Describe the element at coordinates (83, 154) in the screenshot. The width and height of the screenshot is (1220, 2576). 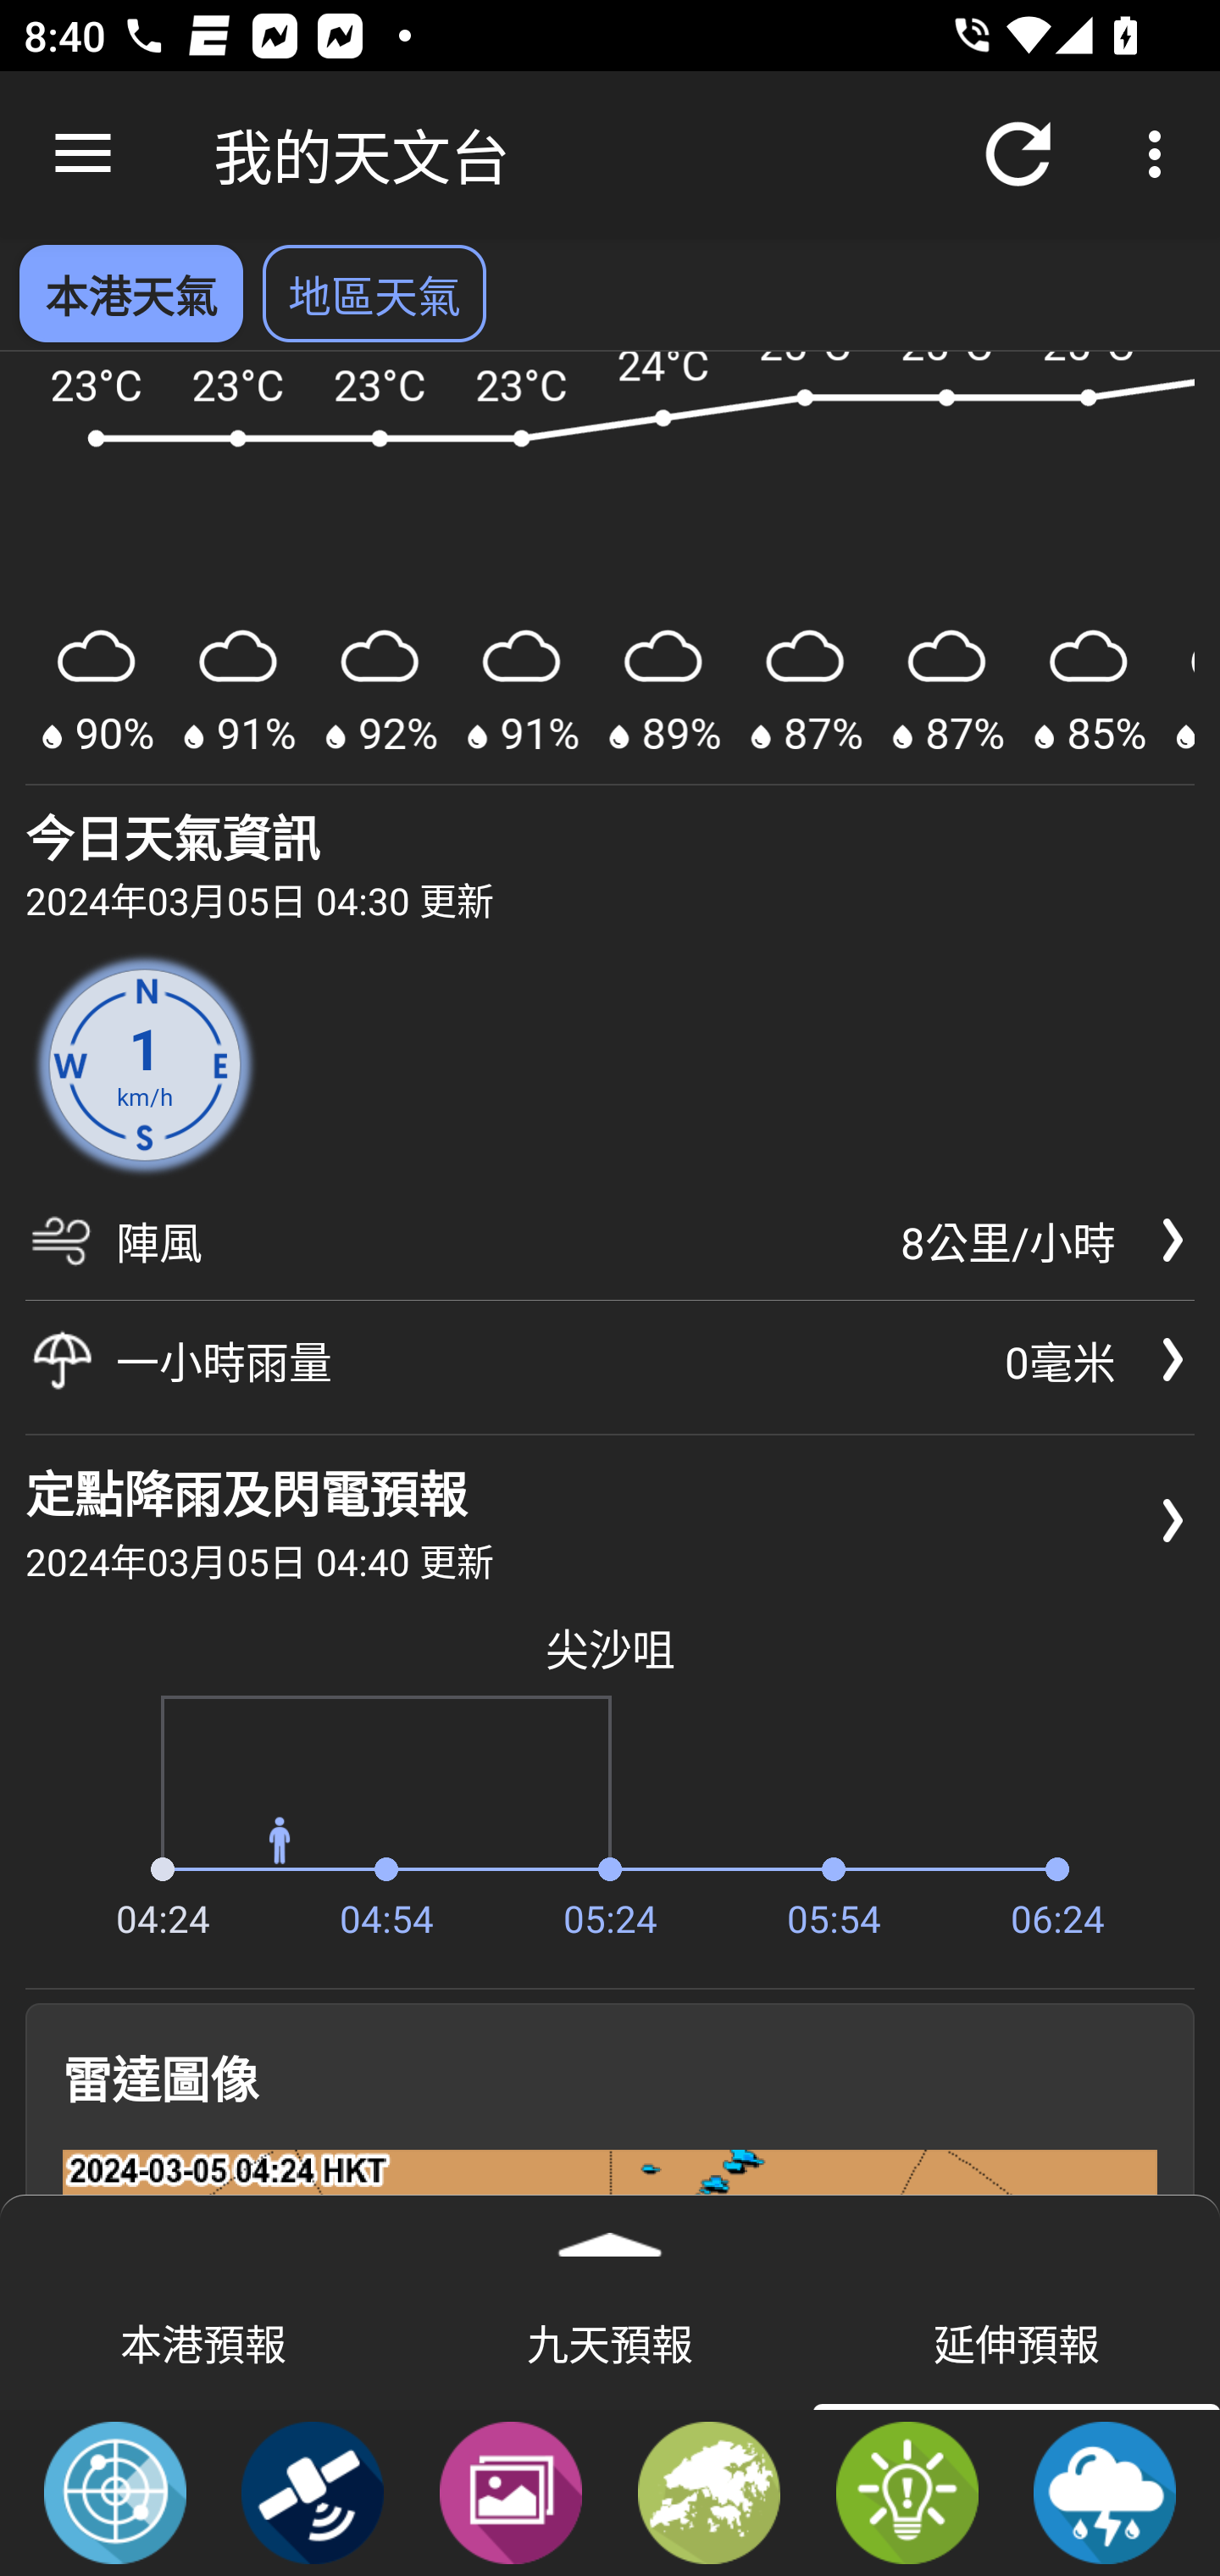
I see `向上瀏覽` at that location.